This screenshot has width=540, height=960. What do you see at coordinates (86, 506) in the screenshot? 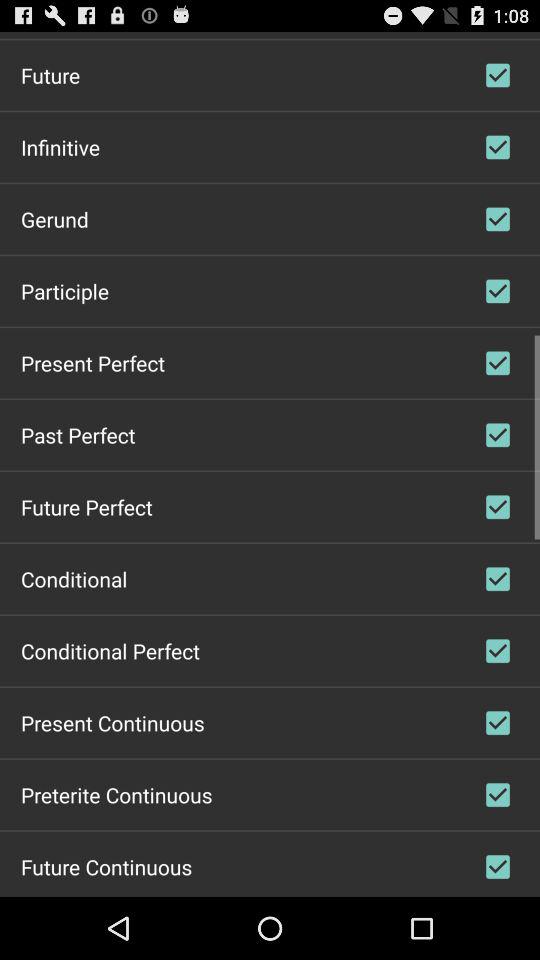
I see `jump to future perfect app` at bounding box center [86, 506].